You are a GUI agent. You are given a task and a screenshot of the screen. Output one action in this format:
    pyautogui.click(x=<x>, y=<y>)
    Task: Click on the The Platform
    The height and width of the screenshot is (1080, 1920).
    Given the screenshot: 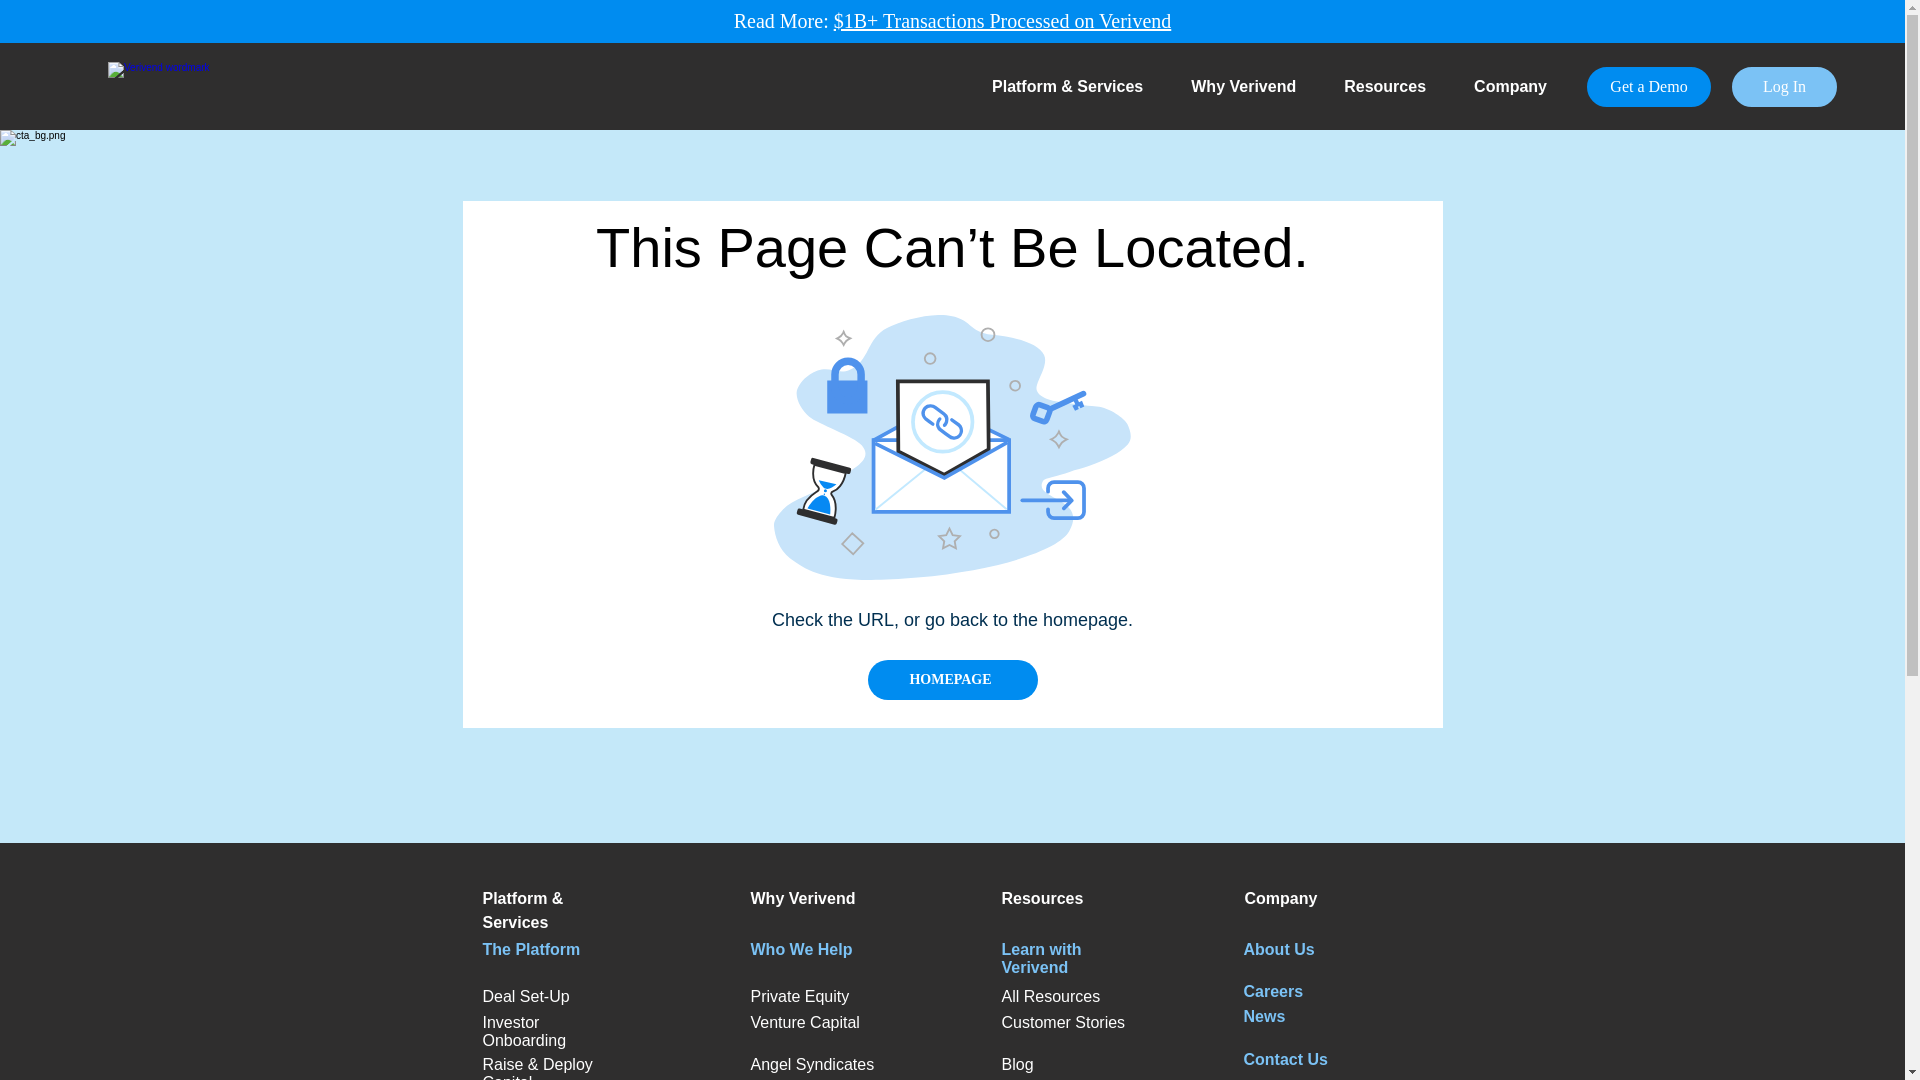 What is the action you would take?
    pyautogui.click(x=530, y=948)
    